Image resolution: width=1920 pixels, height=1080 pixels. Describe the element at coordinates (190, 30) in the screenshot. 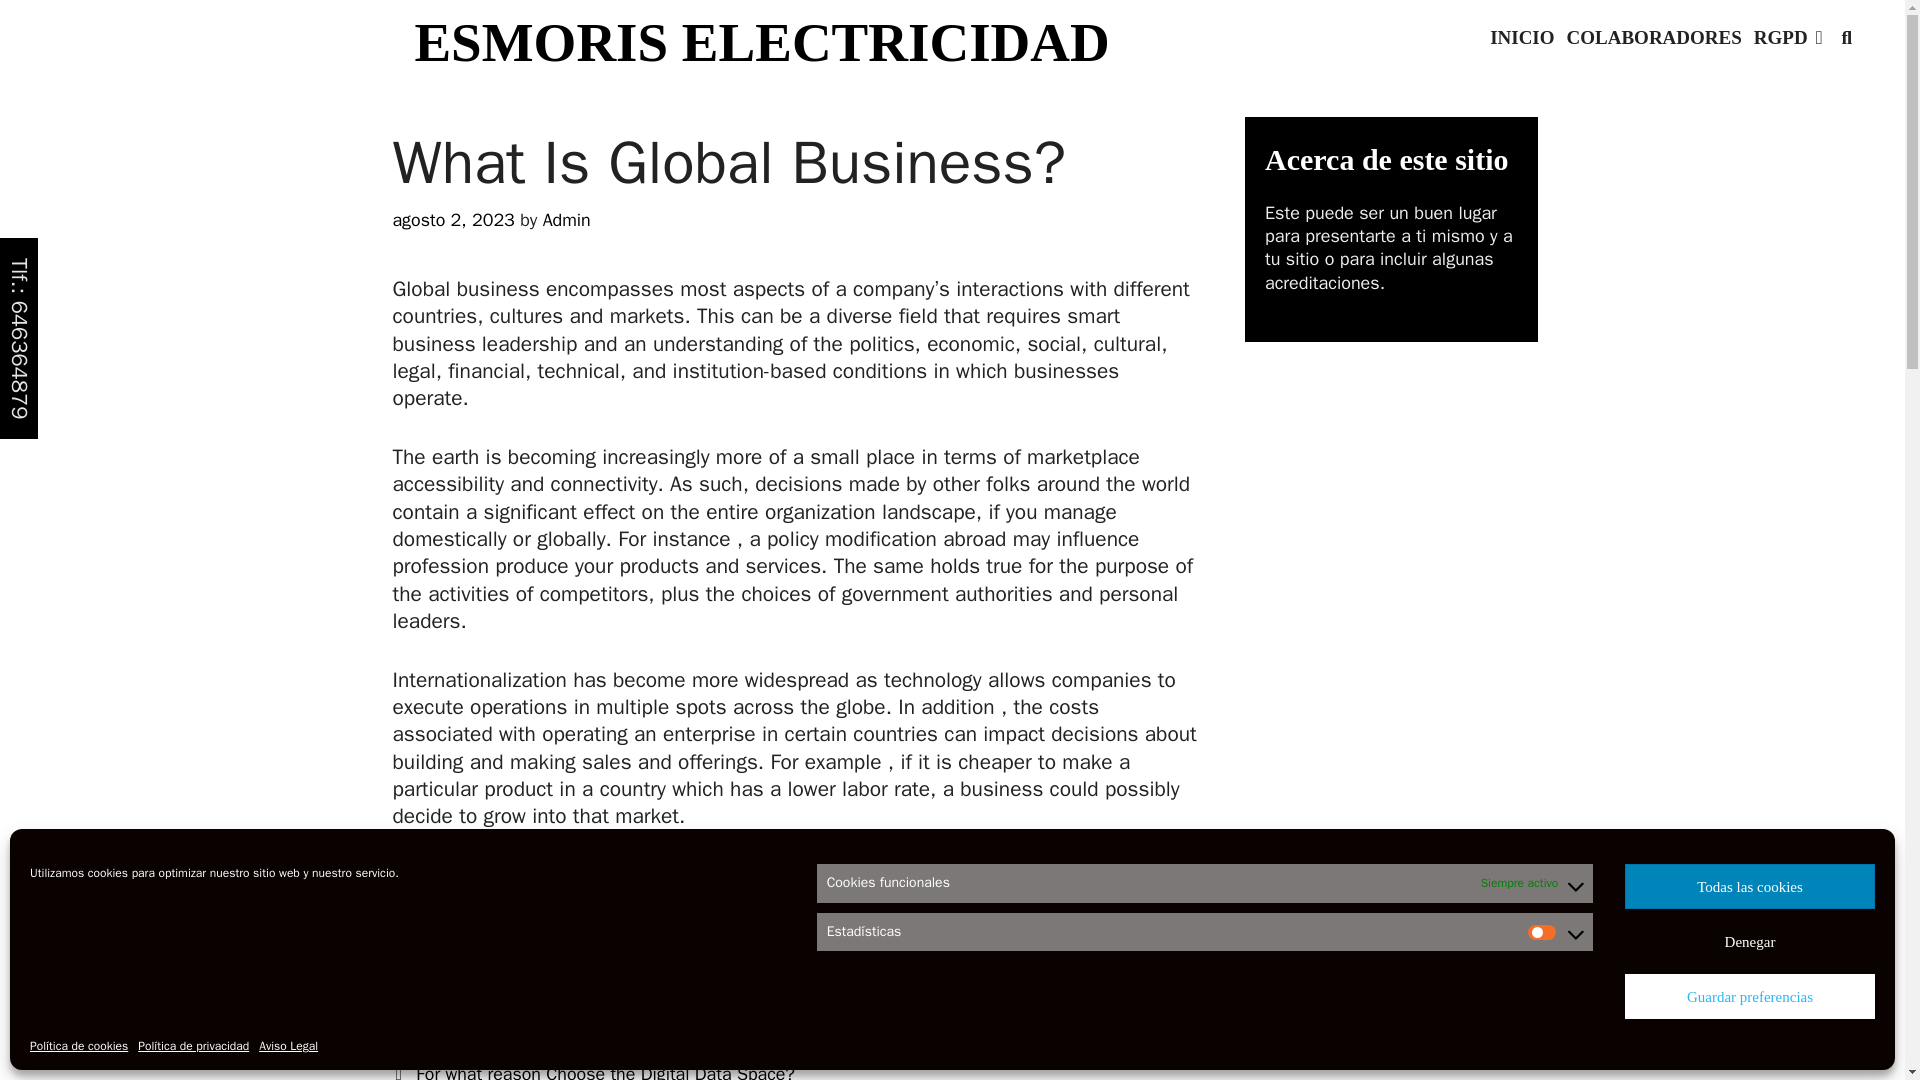

I see `Search` at that location.